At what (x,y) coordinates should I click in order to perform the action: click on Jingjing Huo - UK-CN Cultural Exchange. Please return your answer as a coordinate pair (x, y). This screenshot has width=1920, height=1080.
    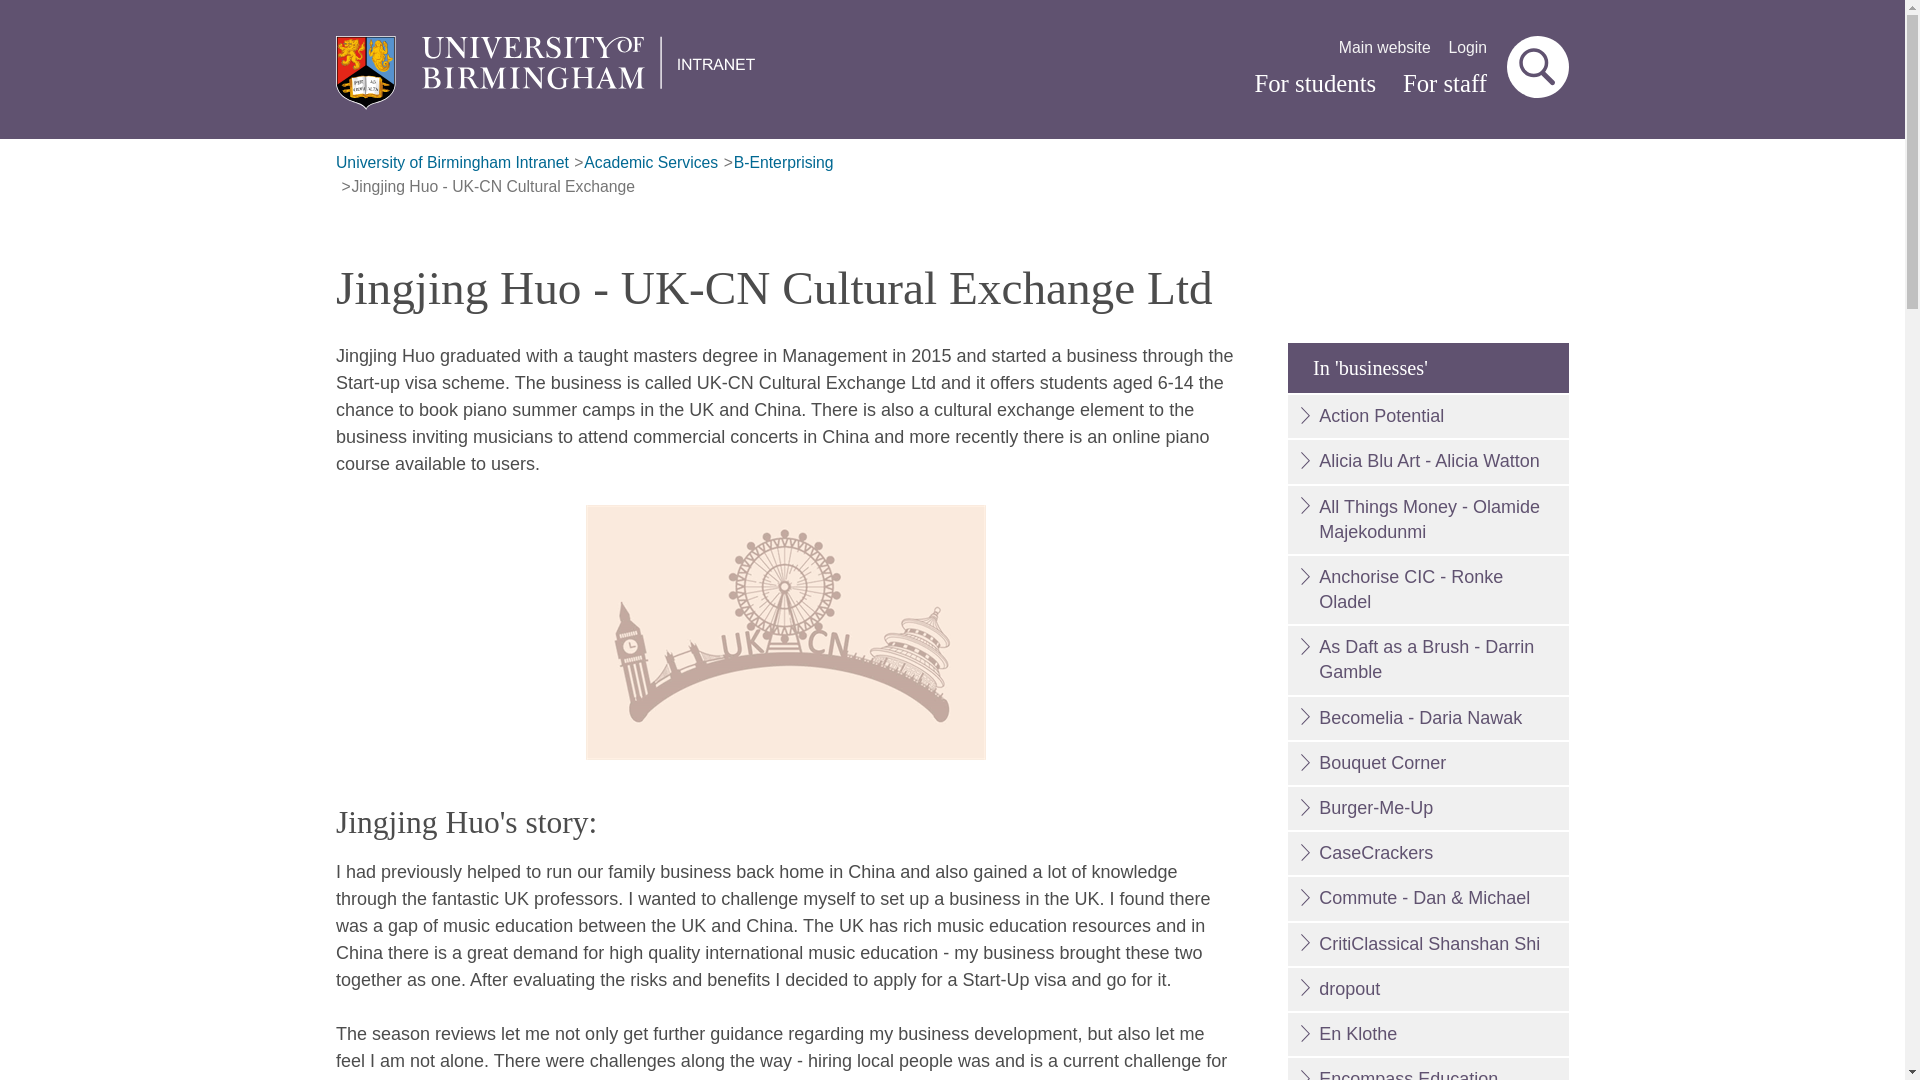
    Looking at the image, I should click on (493, 187).